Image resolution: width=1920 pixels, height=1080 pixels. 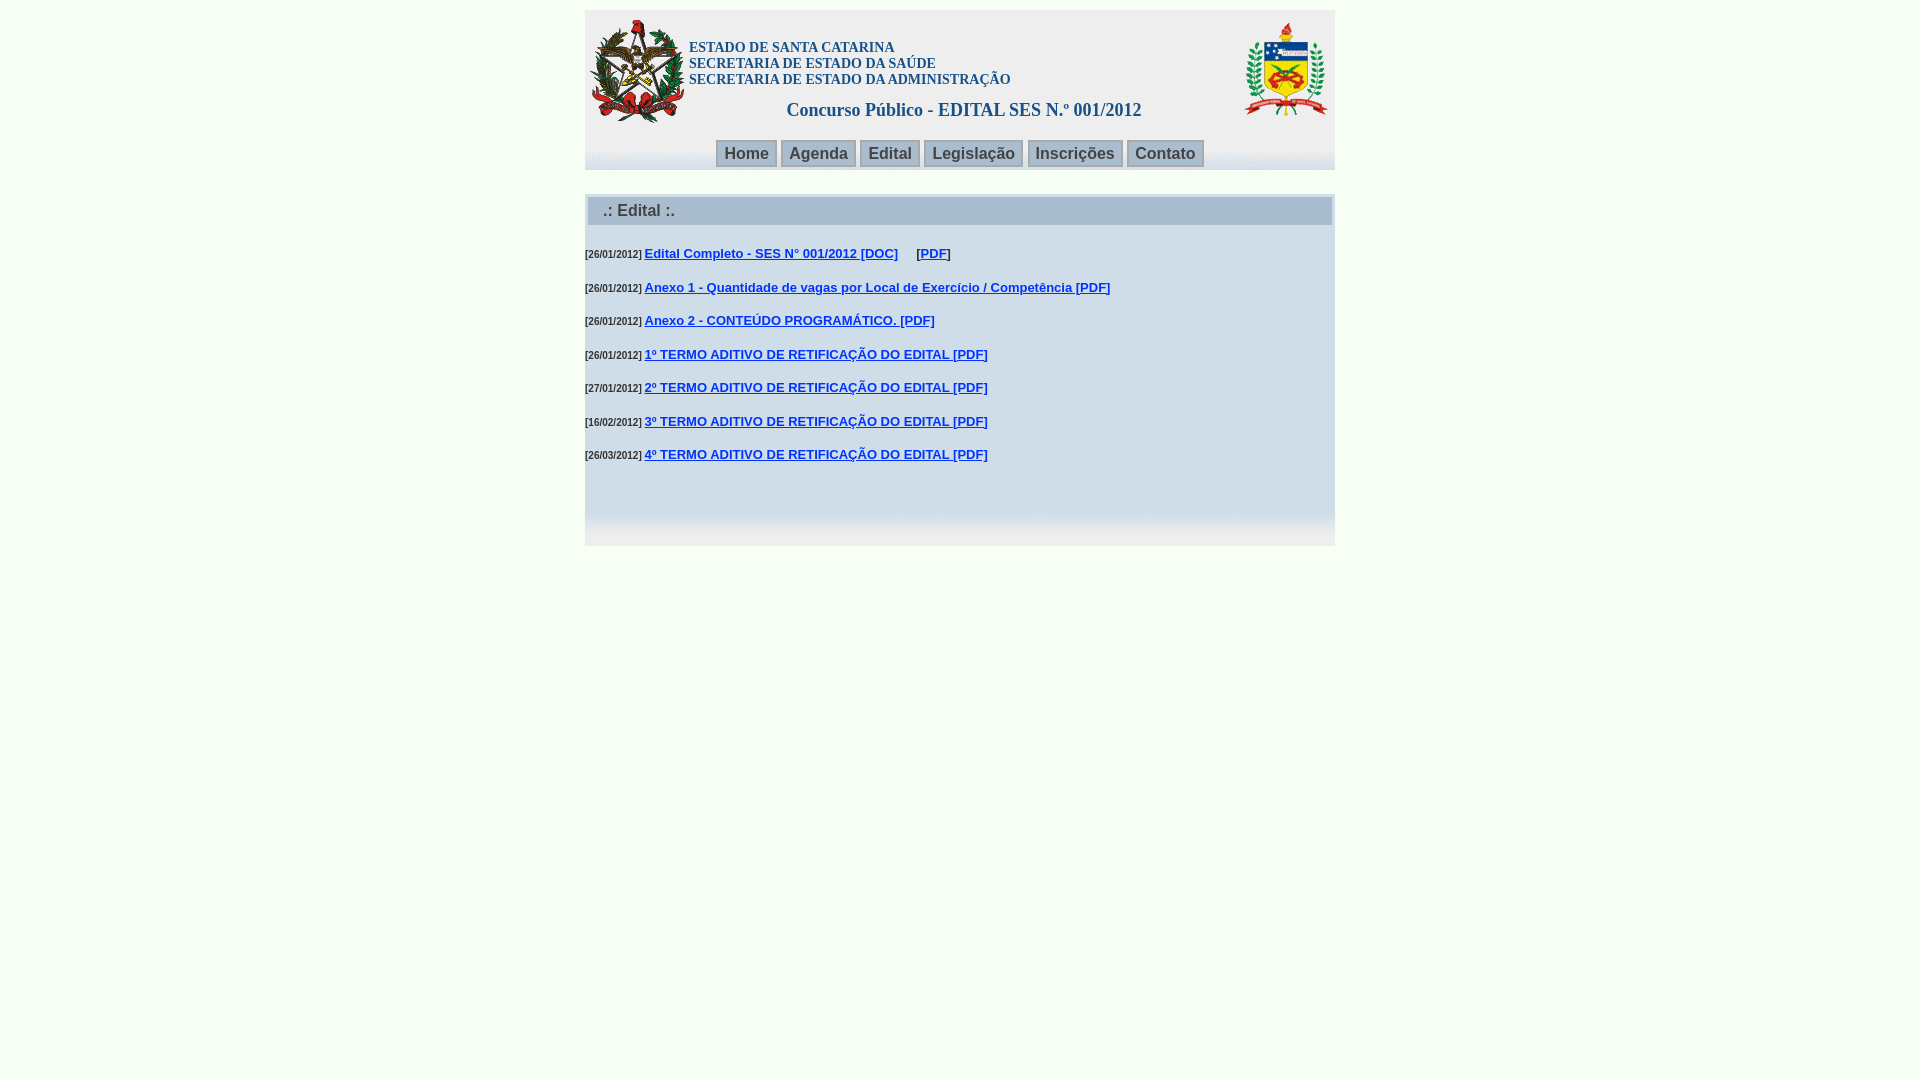 What do you see at coordinates (890, 154) in the screenshot?
I see `Edital` at bounding box center [890, 154].